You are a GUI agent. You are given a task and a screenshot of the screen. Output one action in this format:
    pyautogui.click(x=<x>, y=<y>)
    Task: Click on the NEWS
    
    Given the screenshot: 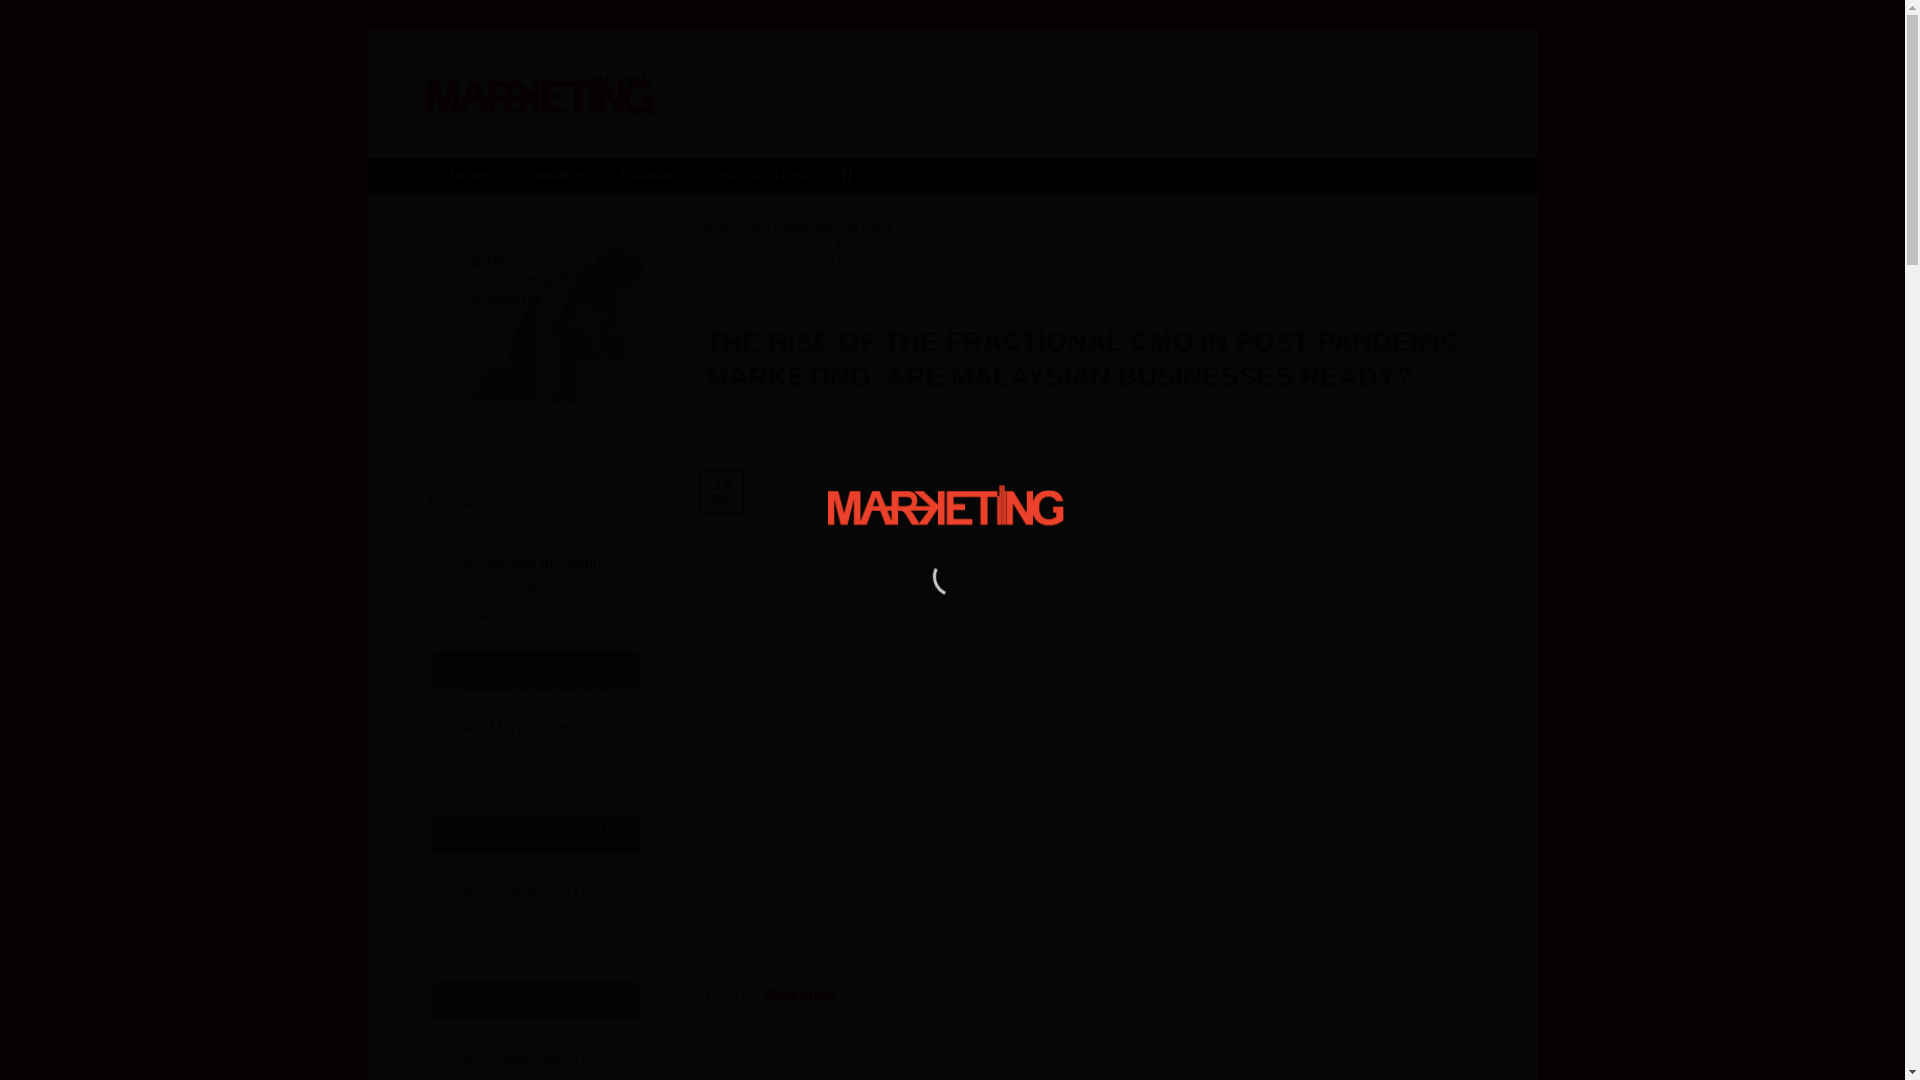 What is the action you would take?
    pyautogui.click(x=468, y=176)
    